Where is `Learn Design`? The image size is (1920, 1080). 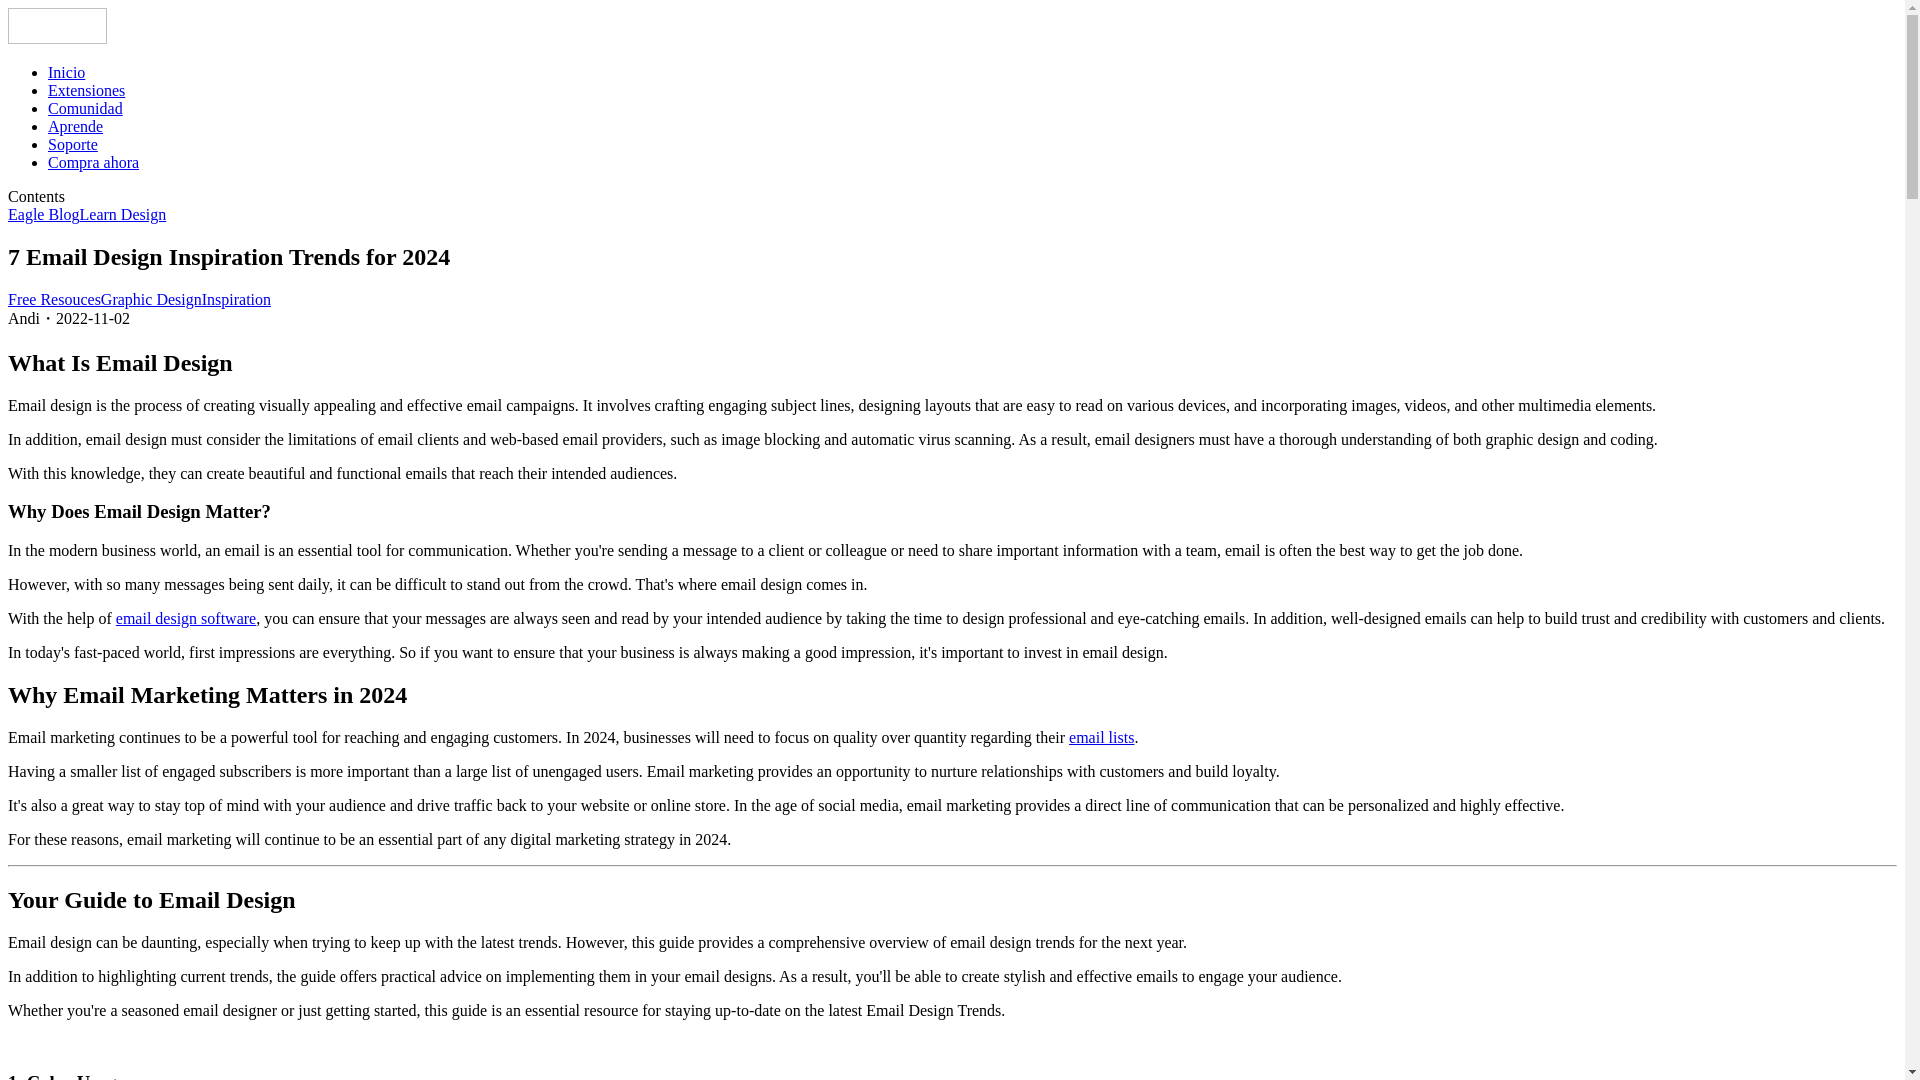 Learn Design is located at coordinates (124, 214).